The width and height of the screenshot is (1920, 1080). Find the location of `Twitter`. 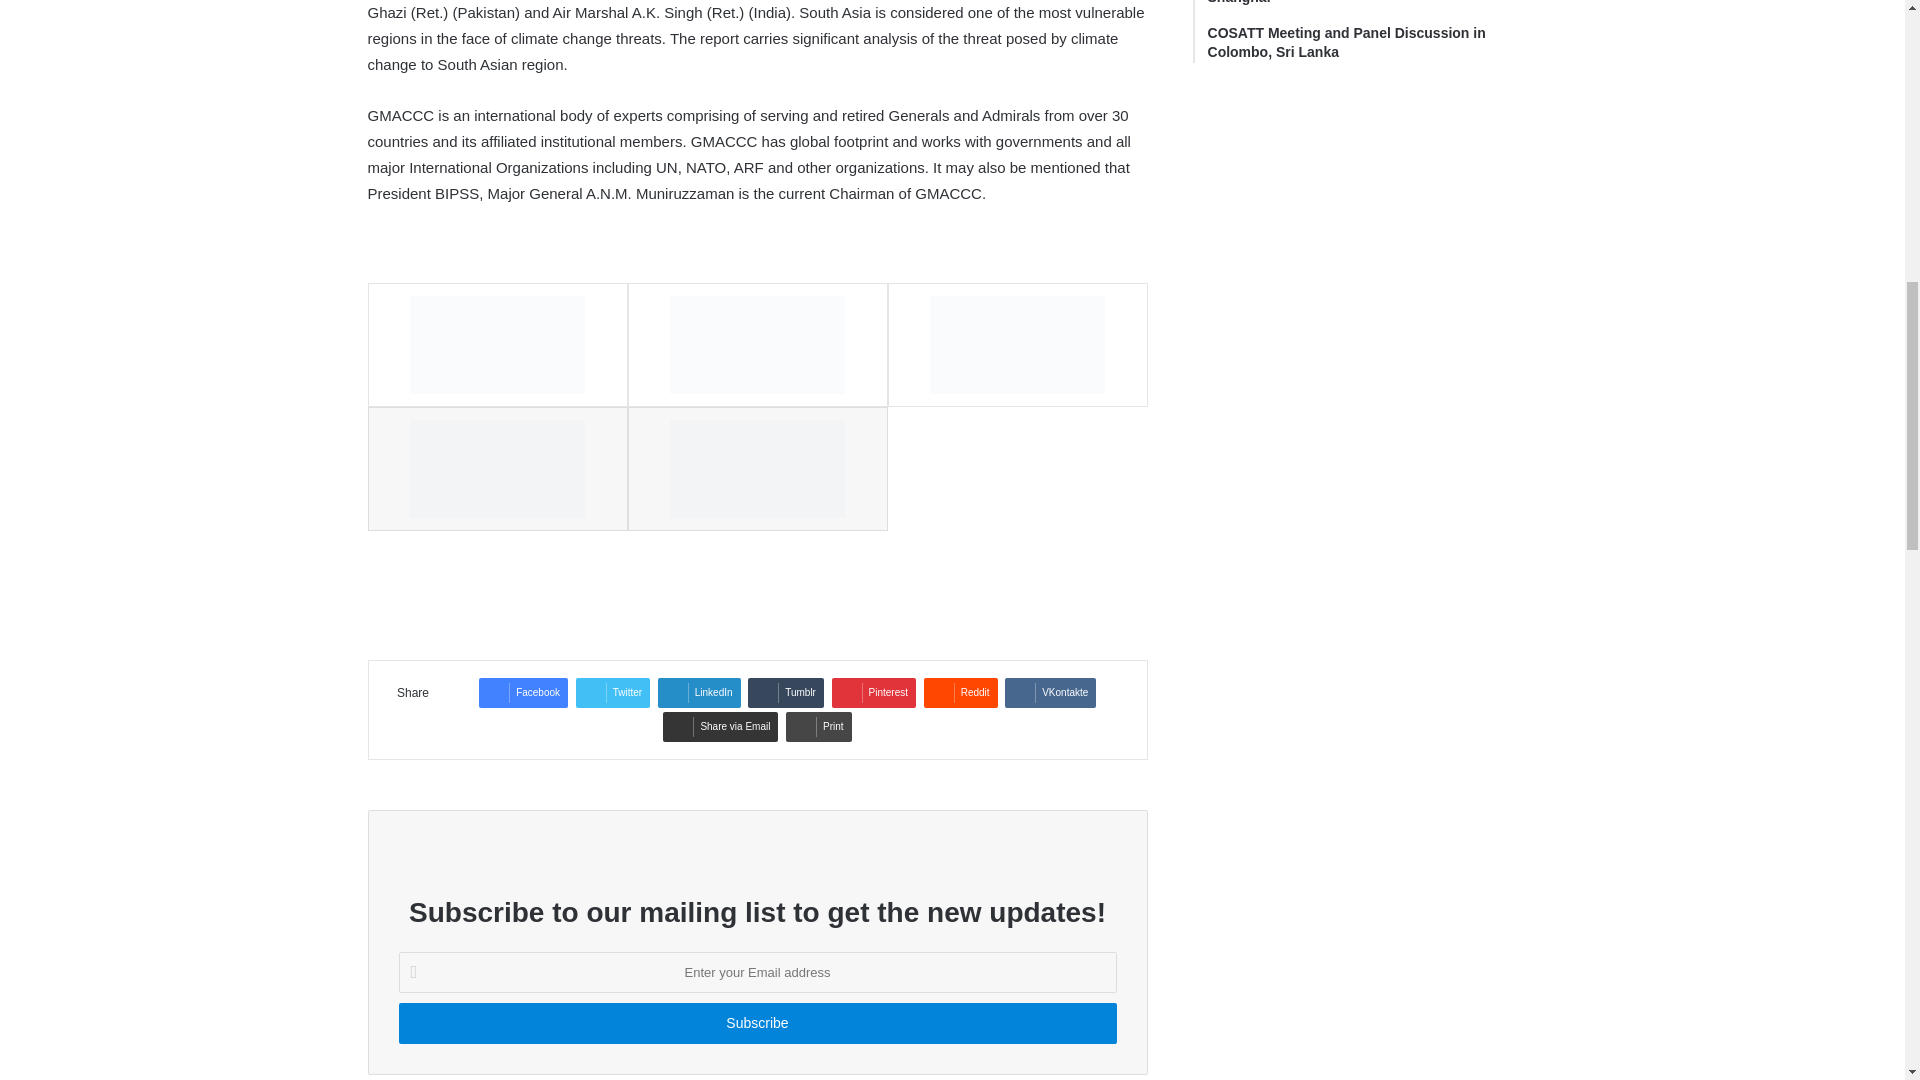

Twitter is located at coordinates (613, 693).